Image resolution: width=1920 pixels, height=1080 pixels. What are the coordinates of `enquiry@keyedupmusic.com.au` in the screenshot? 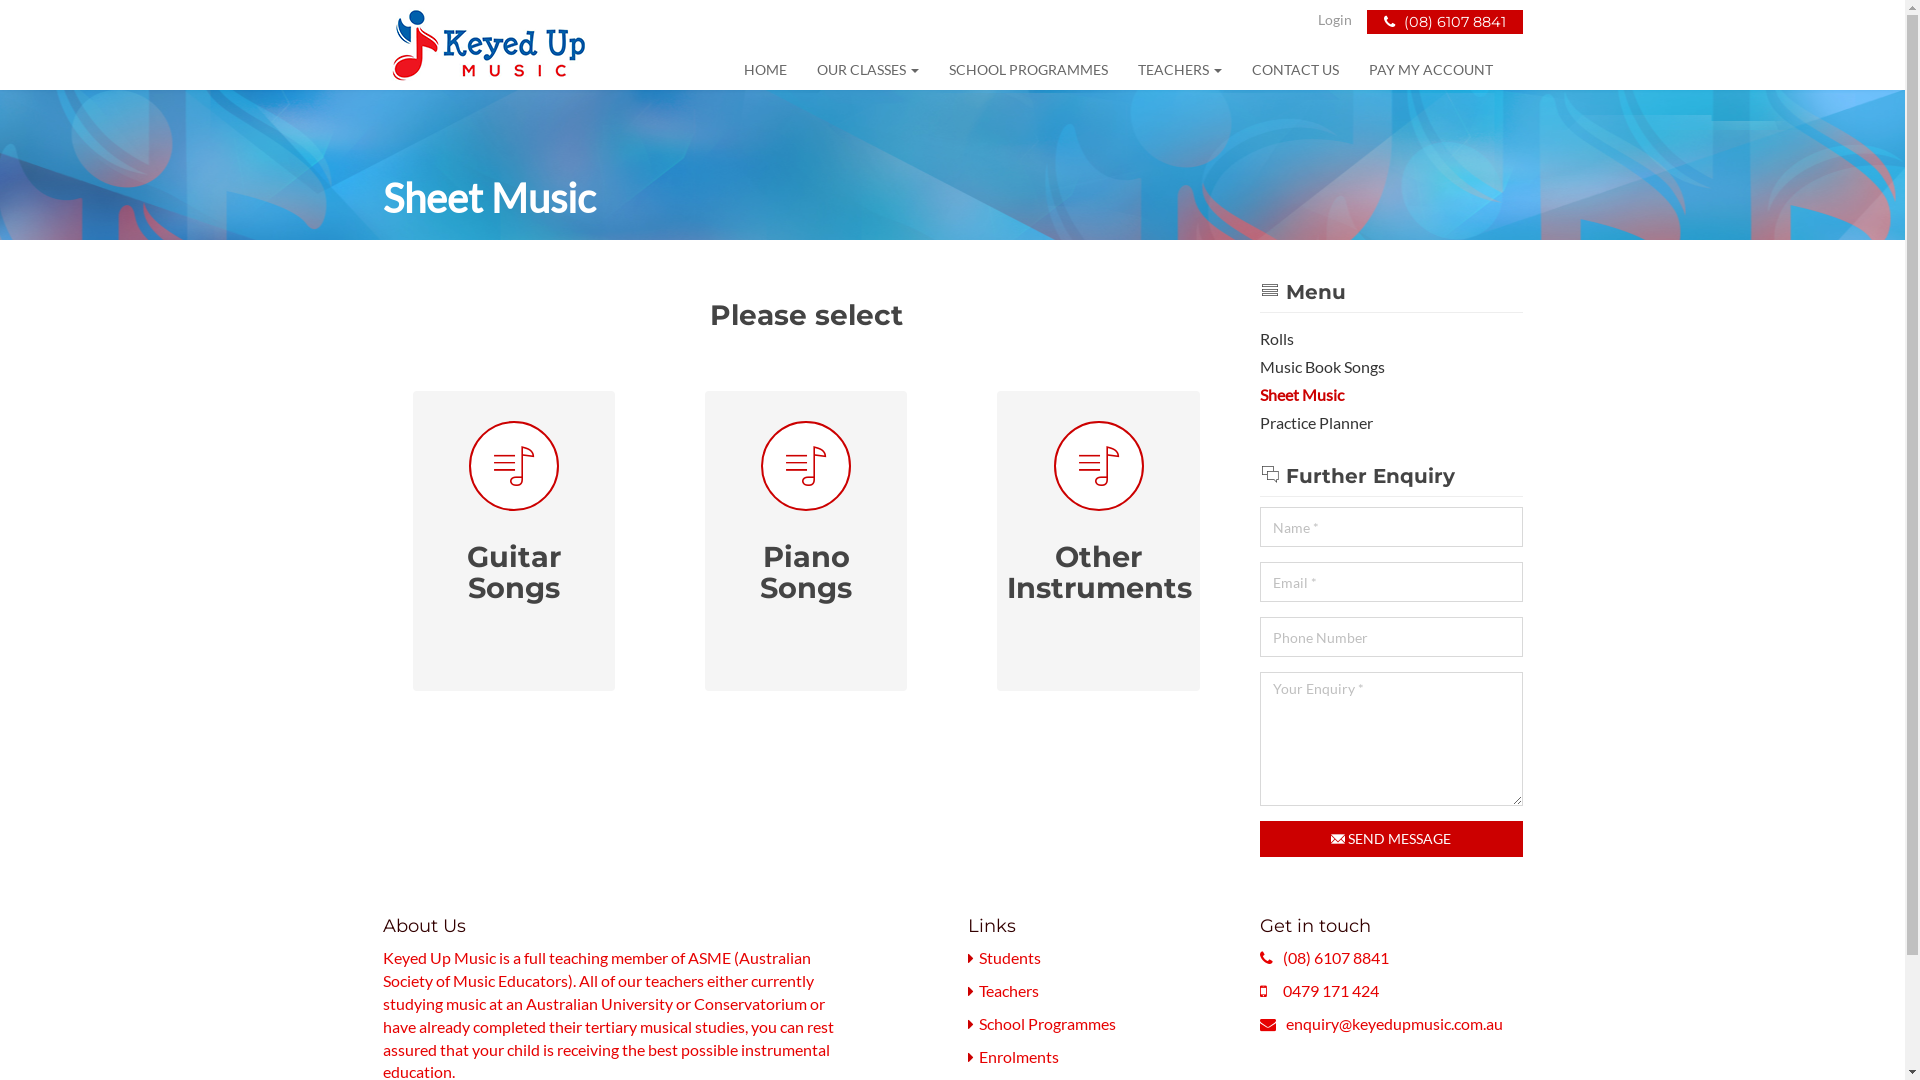 It's located at (1394, 1024).